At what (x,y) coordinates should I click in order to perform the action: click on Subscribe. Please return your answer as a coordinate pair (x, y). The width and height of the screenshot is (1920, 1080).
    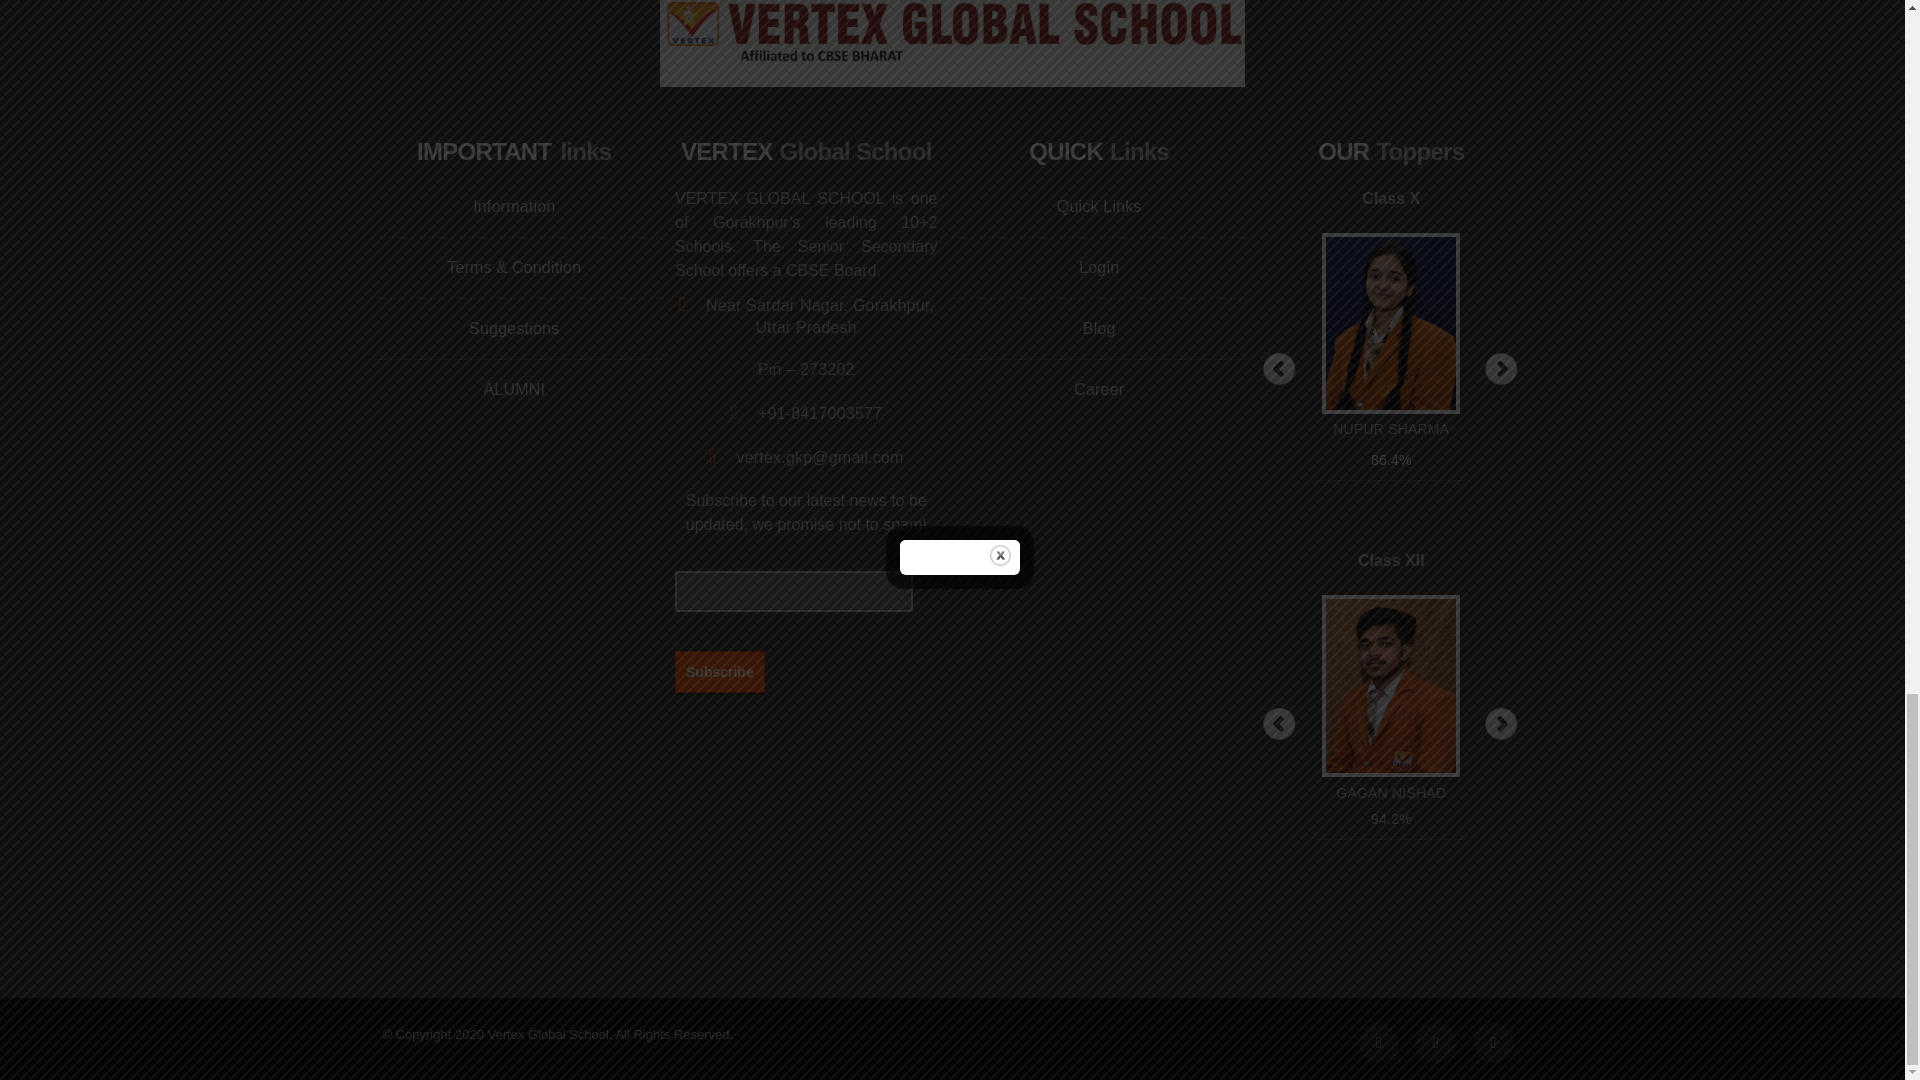
    Looking at the image, I should click on (720, 671).